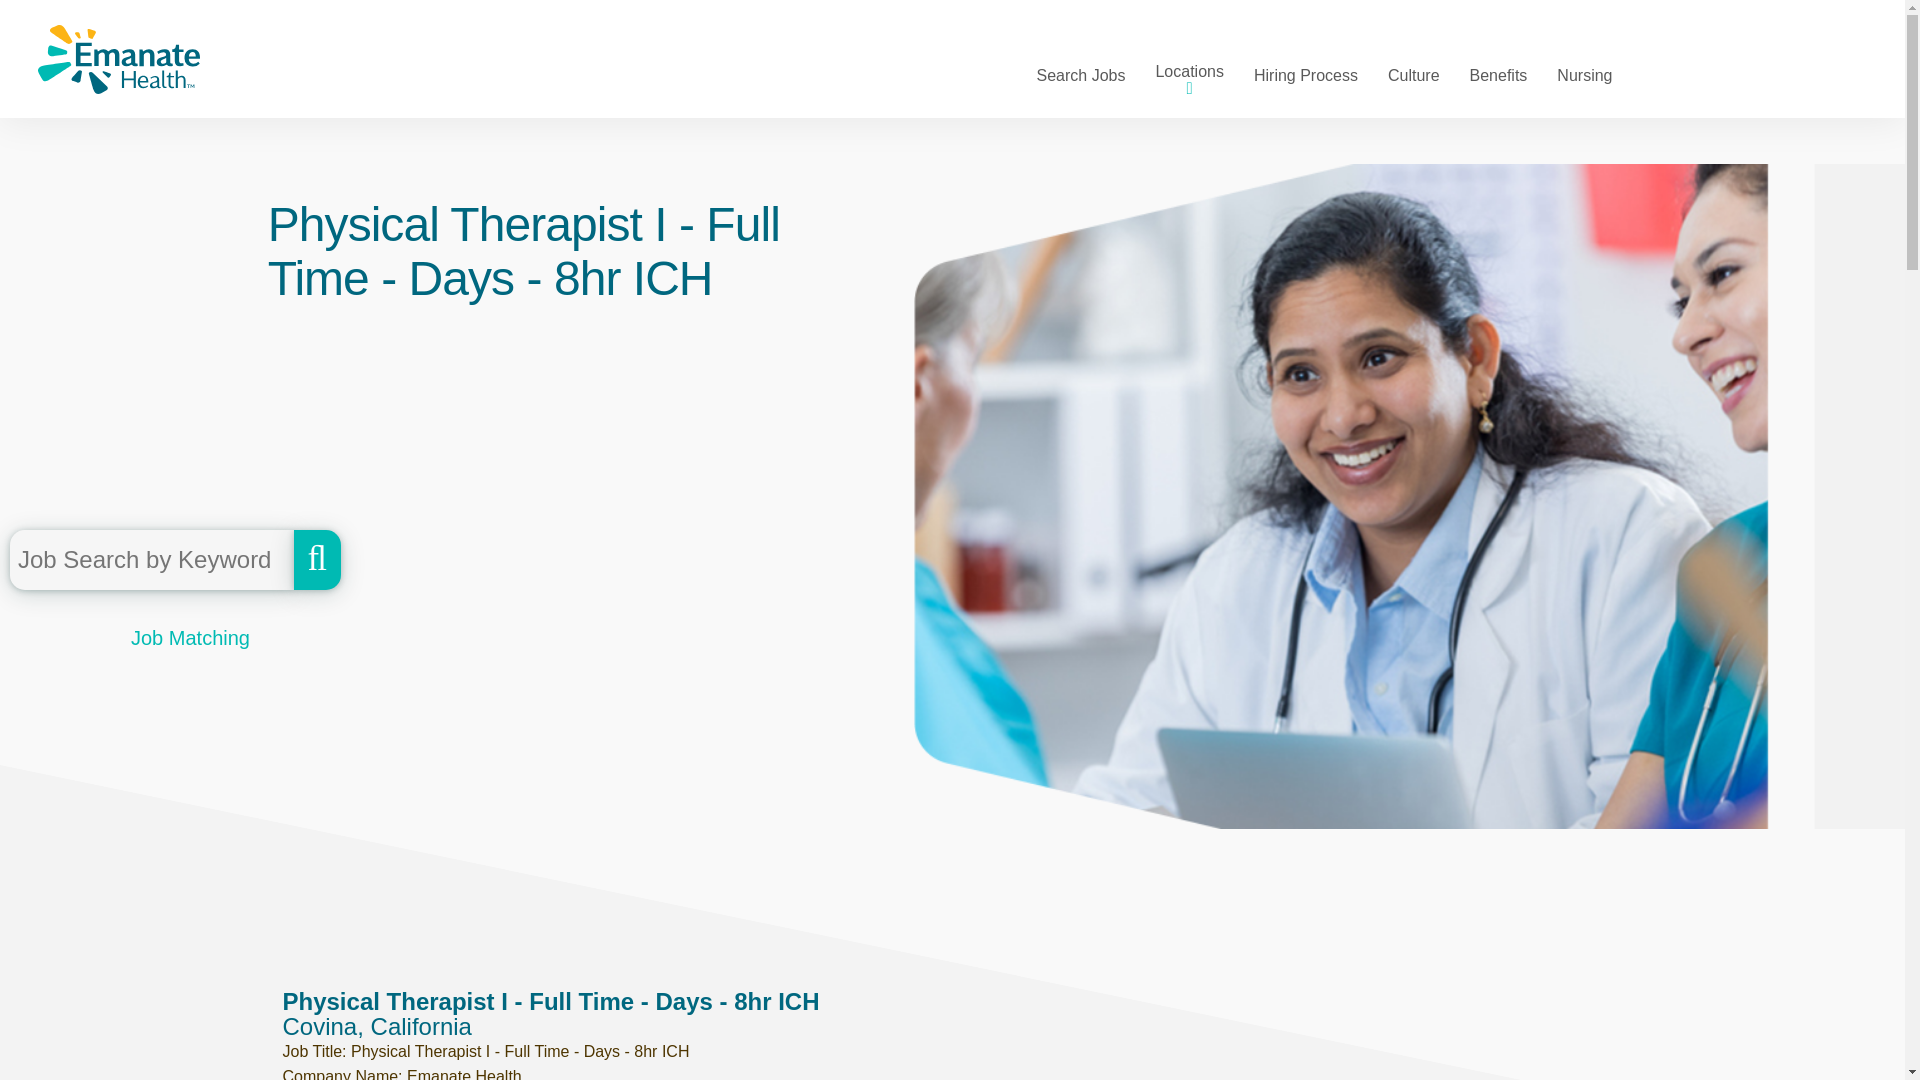  What do you see at coordinates (1499, 74) in the screenshot?
I see `Benefits` at bounding box center [1499, 74].